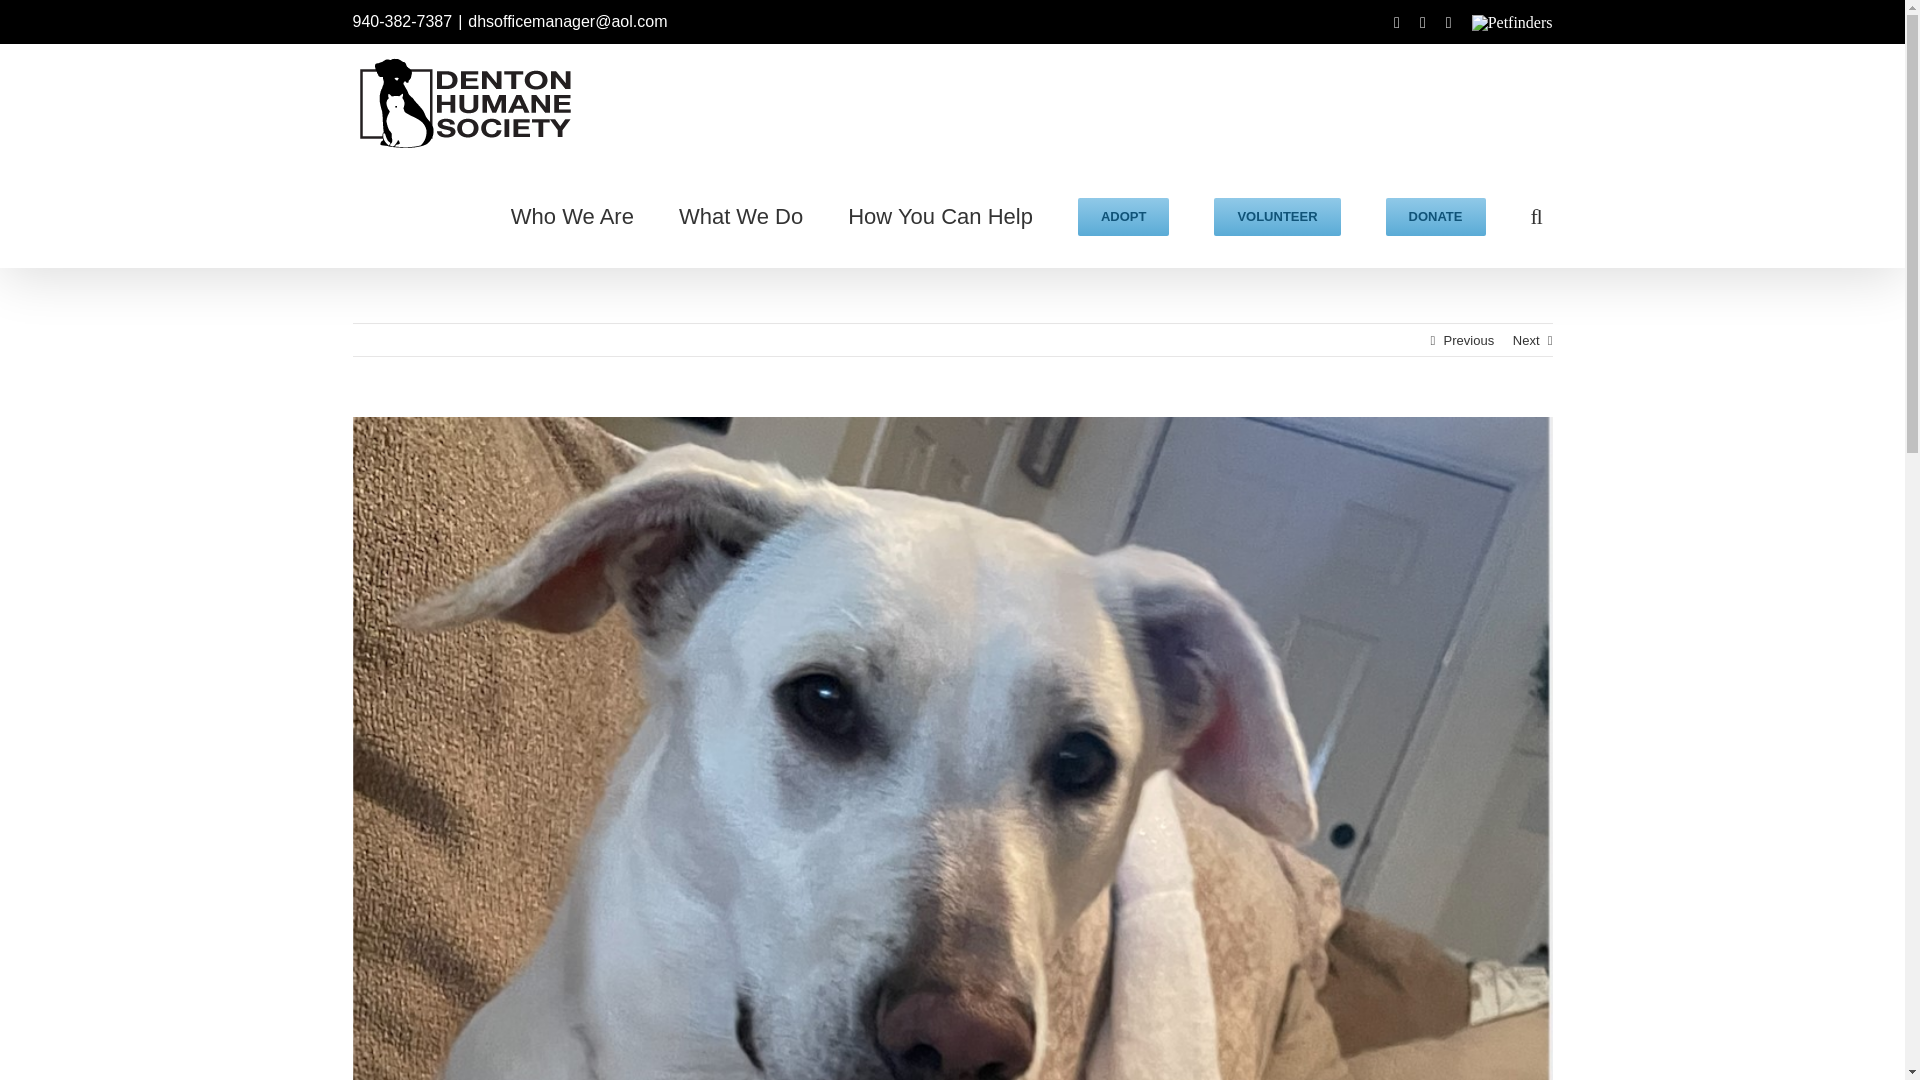 The image size is (1920, 1080). I want to click on Search, so click(1540, 215).